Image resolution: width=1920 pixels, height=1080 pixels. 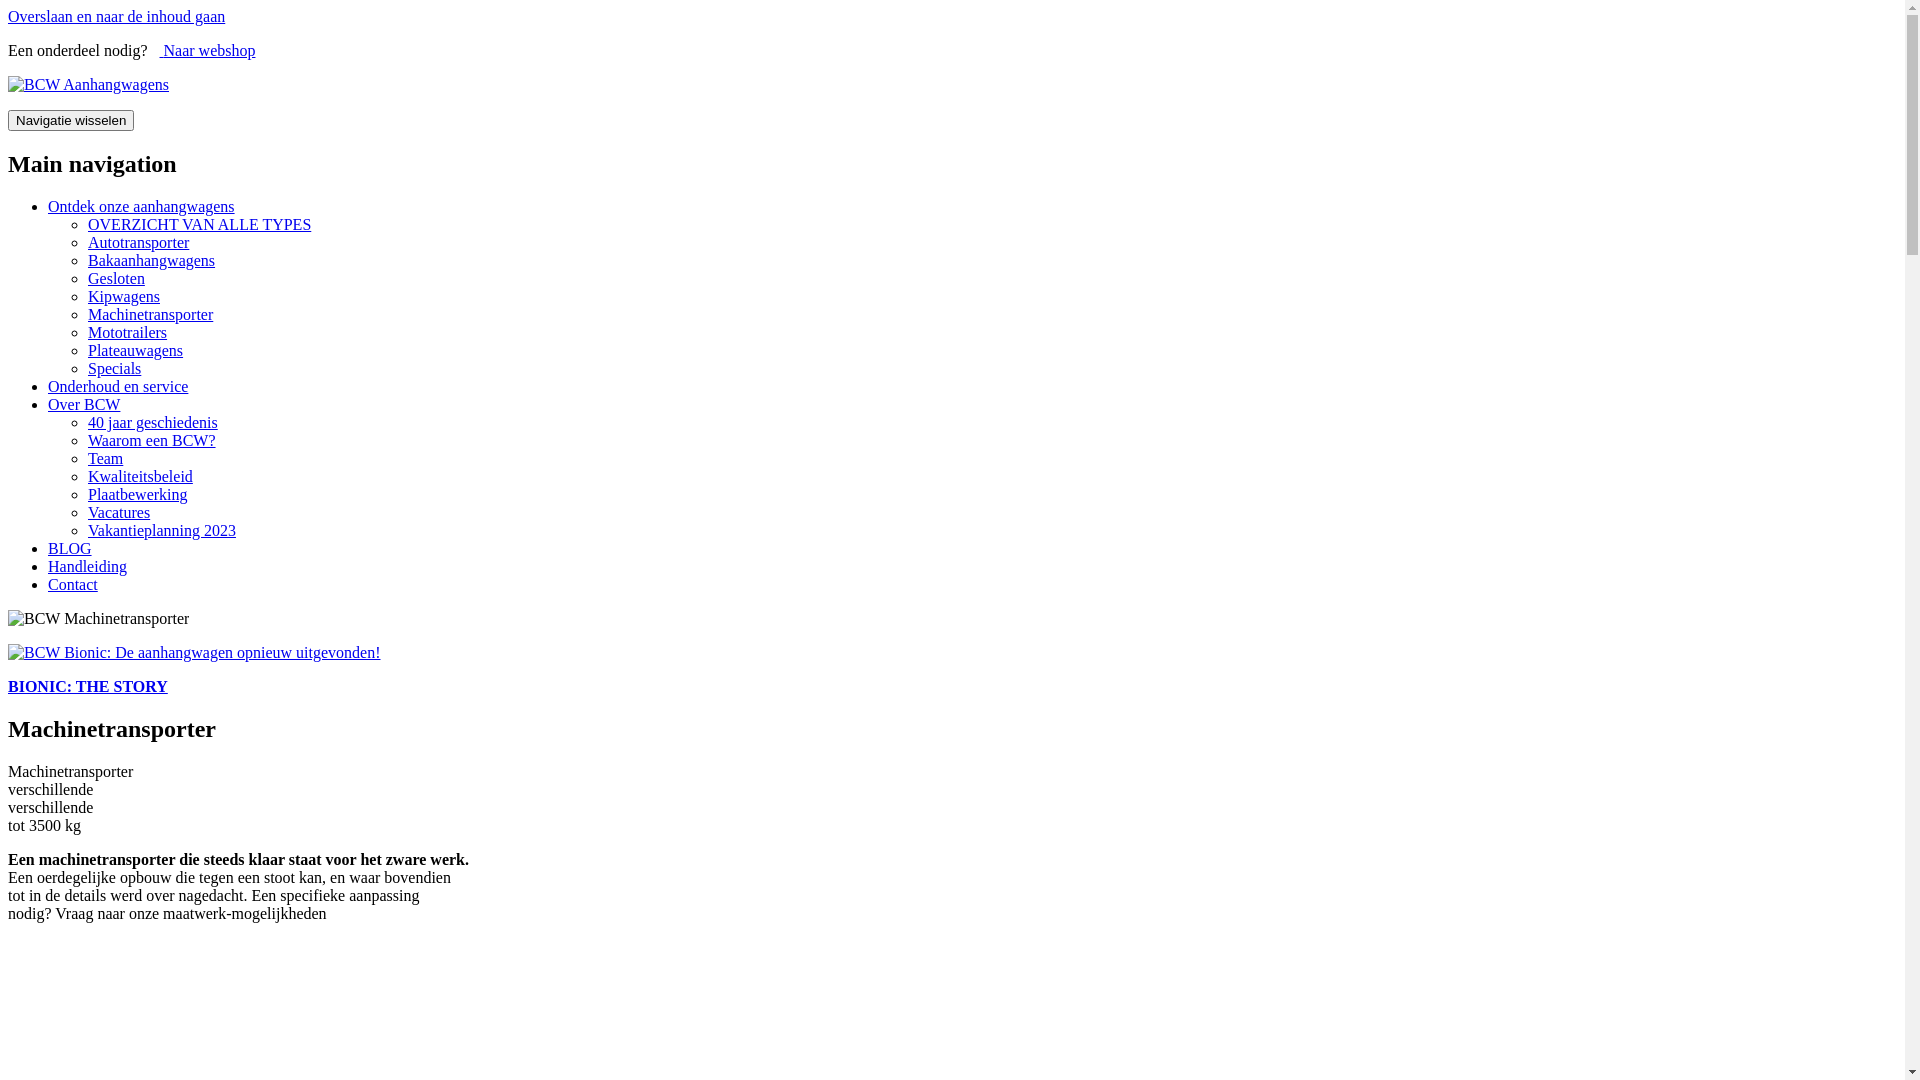 I want to click on OVERZICHT VAN ALLE TYPES, so click(x=200, y=224).